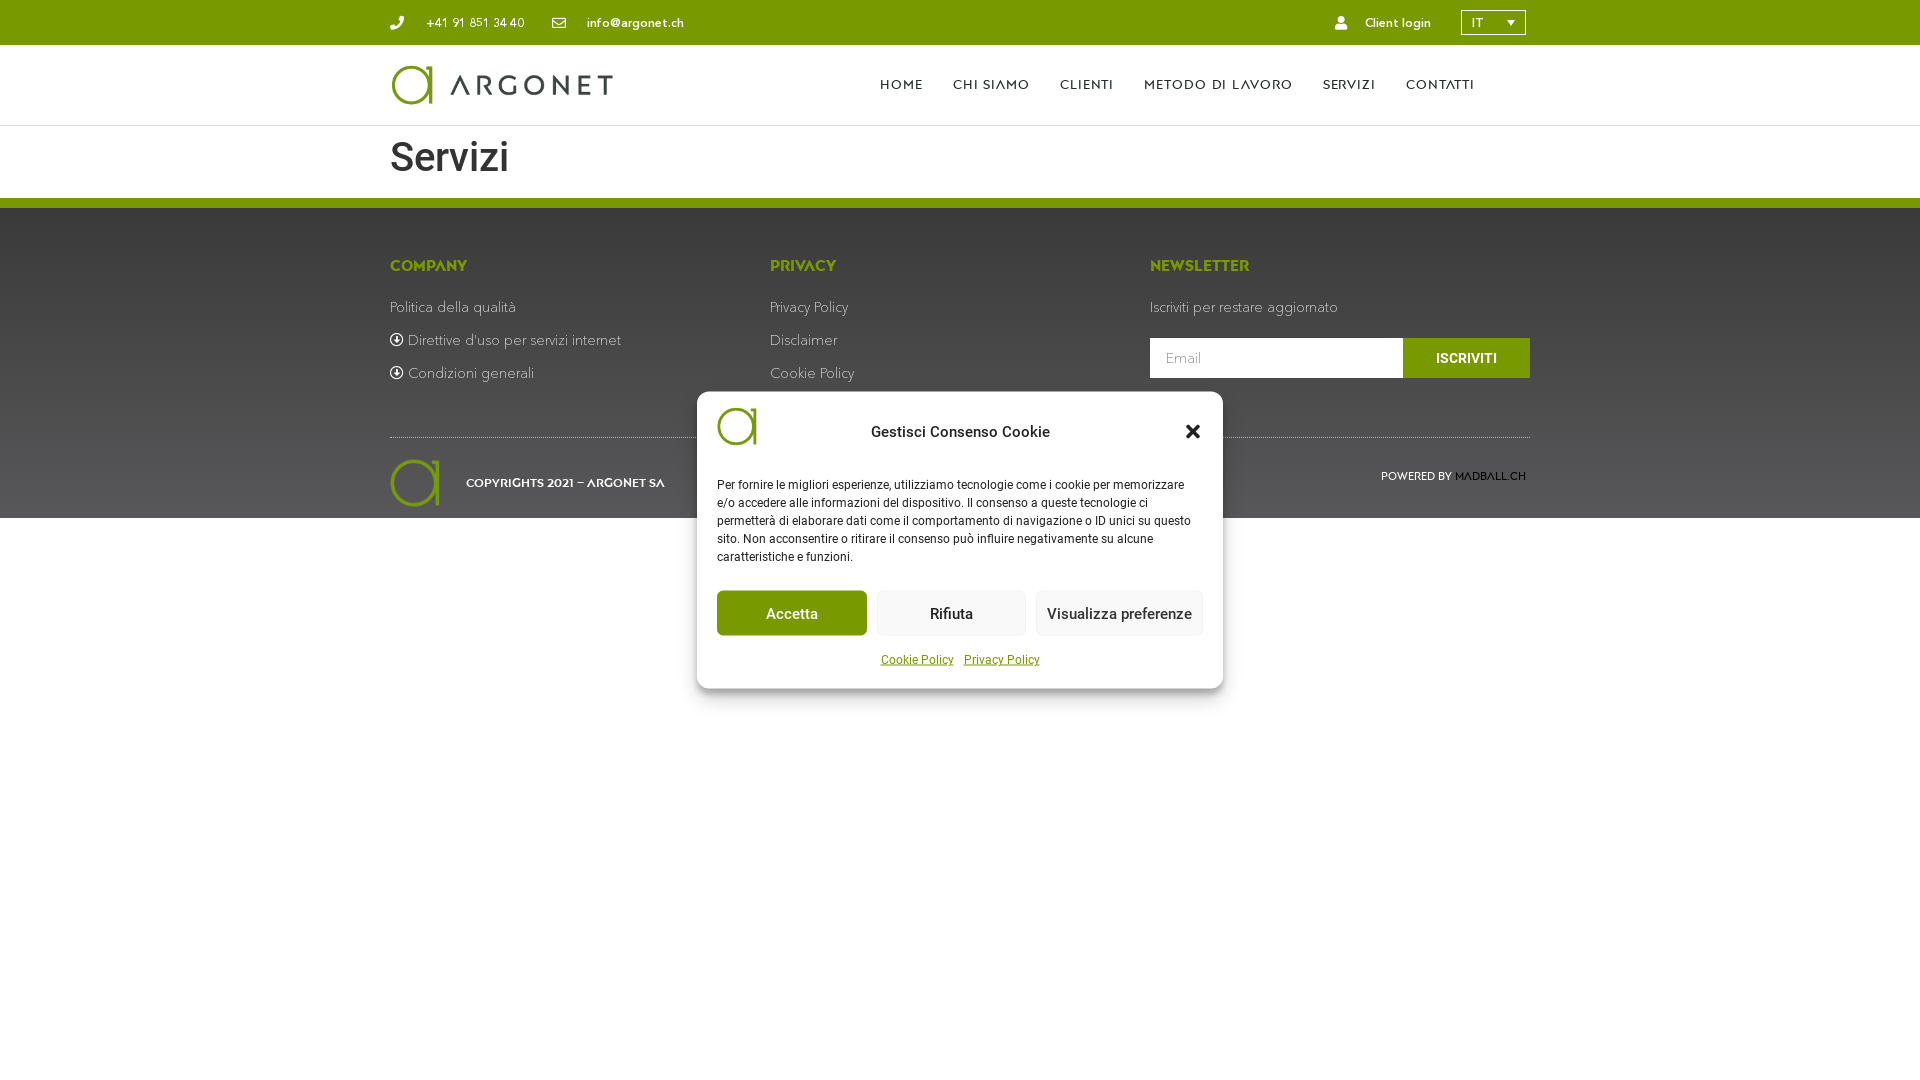 This screenshot has height=1080, width=1920. What do you see at coordinates (1380, 22) in the screenshot?
I see `Client login` at bounding box center [1380, 22].